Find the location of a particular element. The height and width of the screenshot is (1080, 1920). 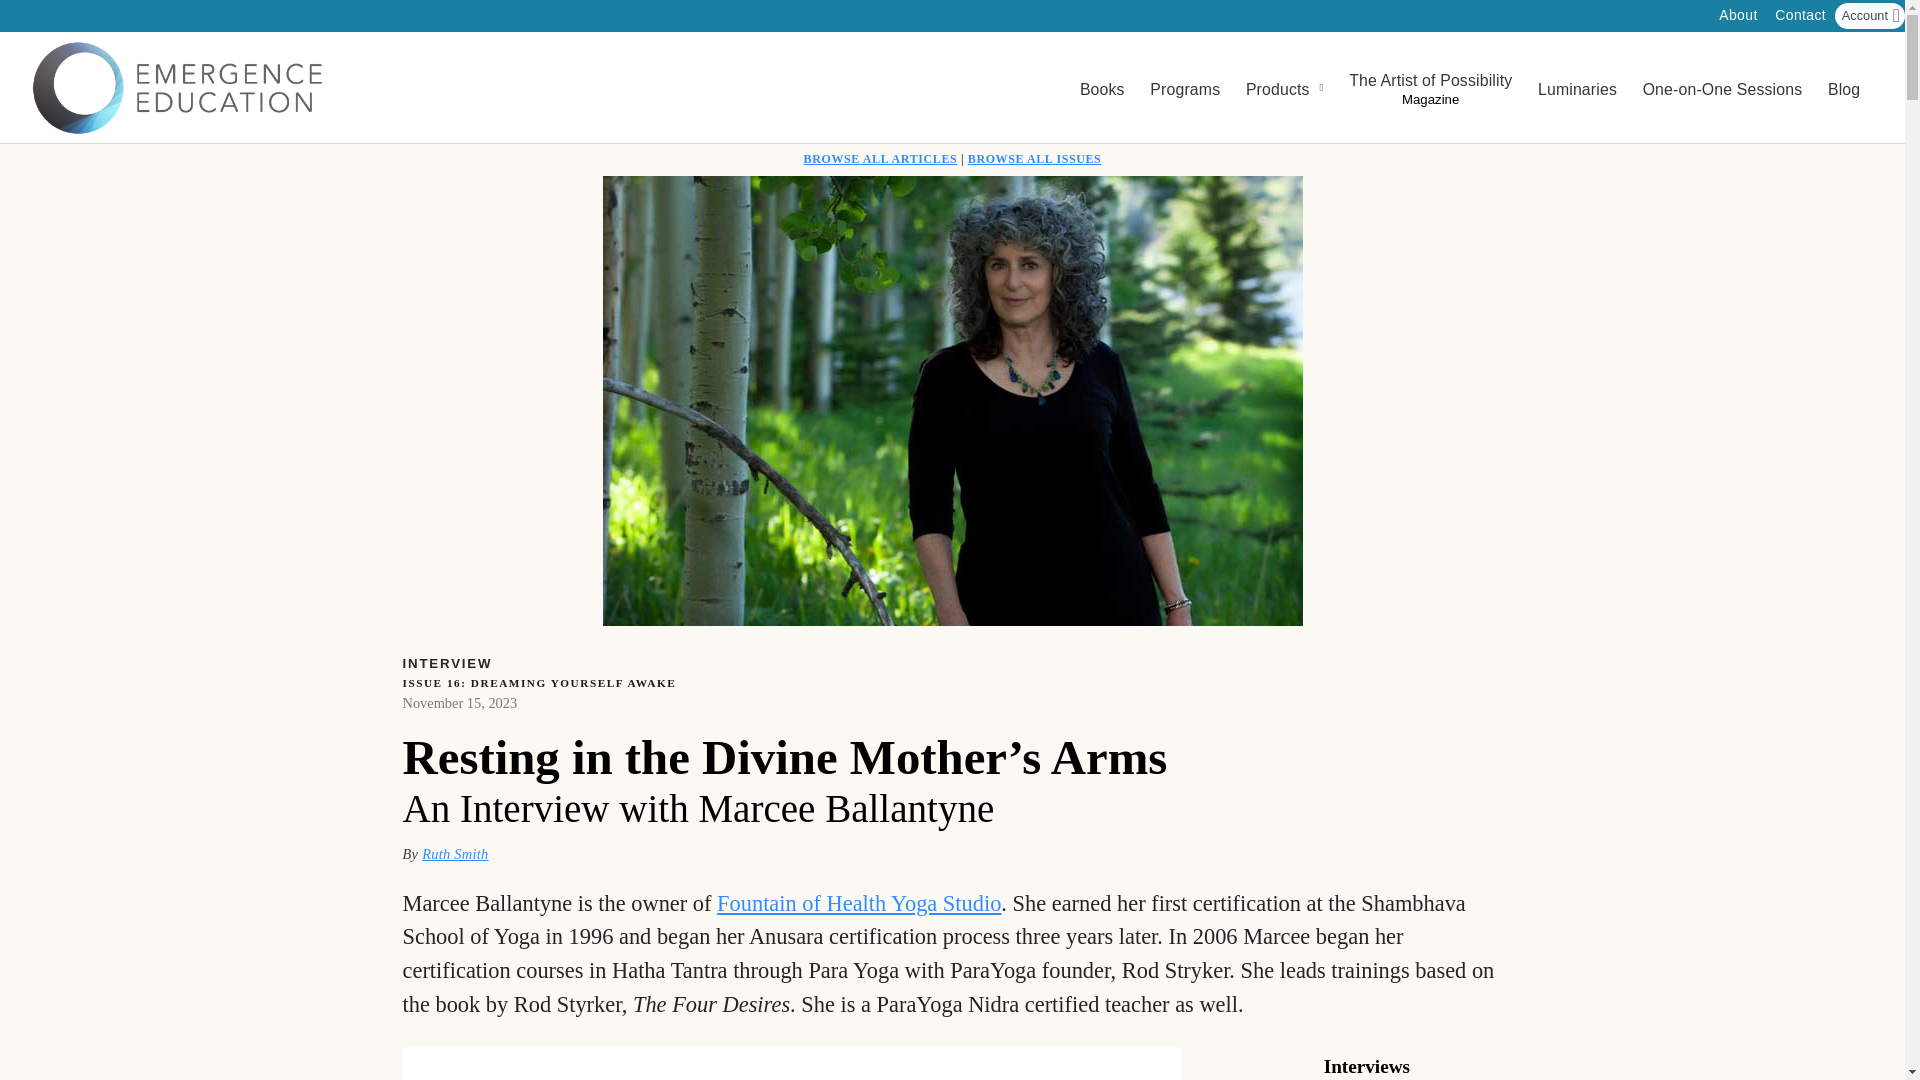

About is located at coordinates (1738, 20).